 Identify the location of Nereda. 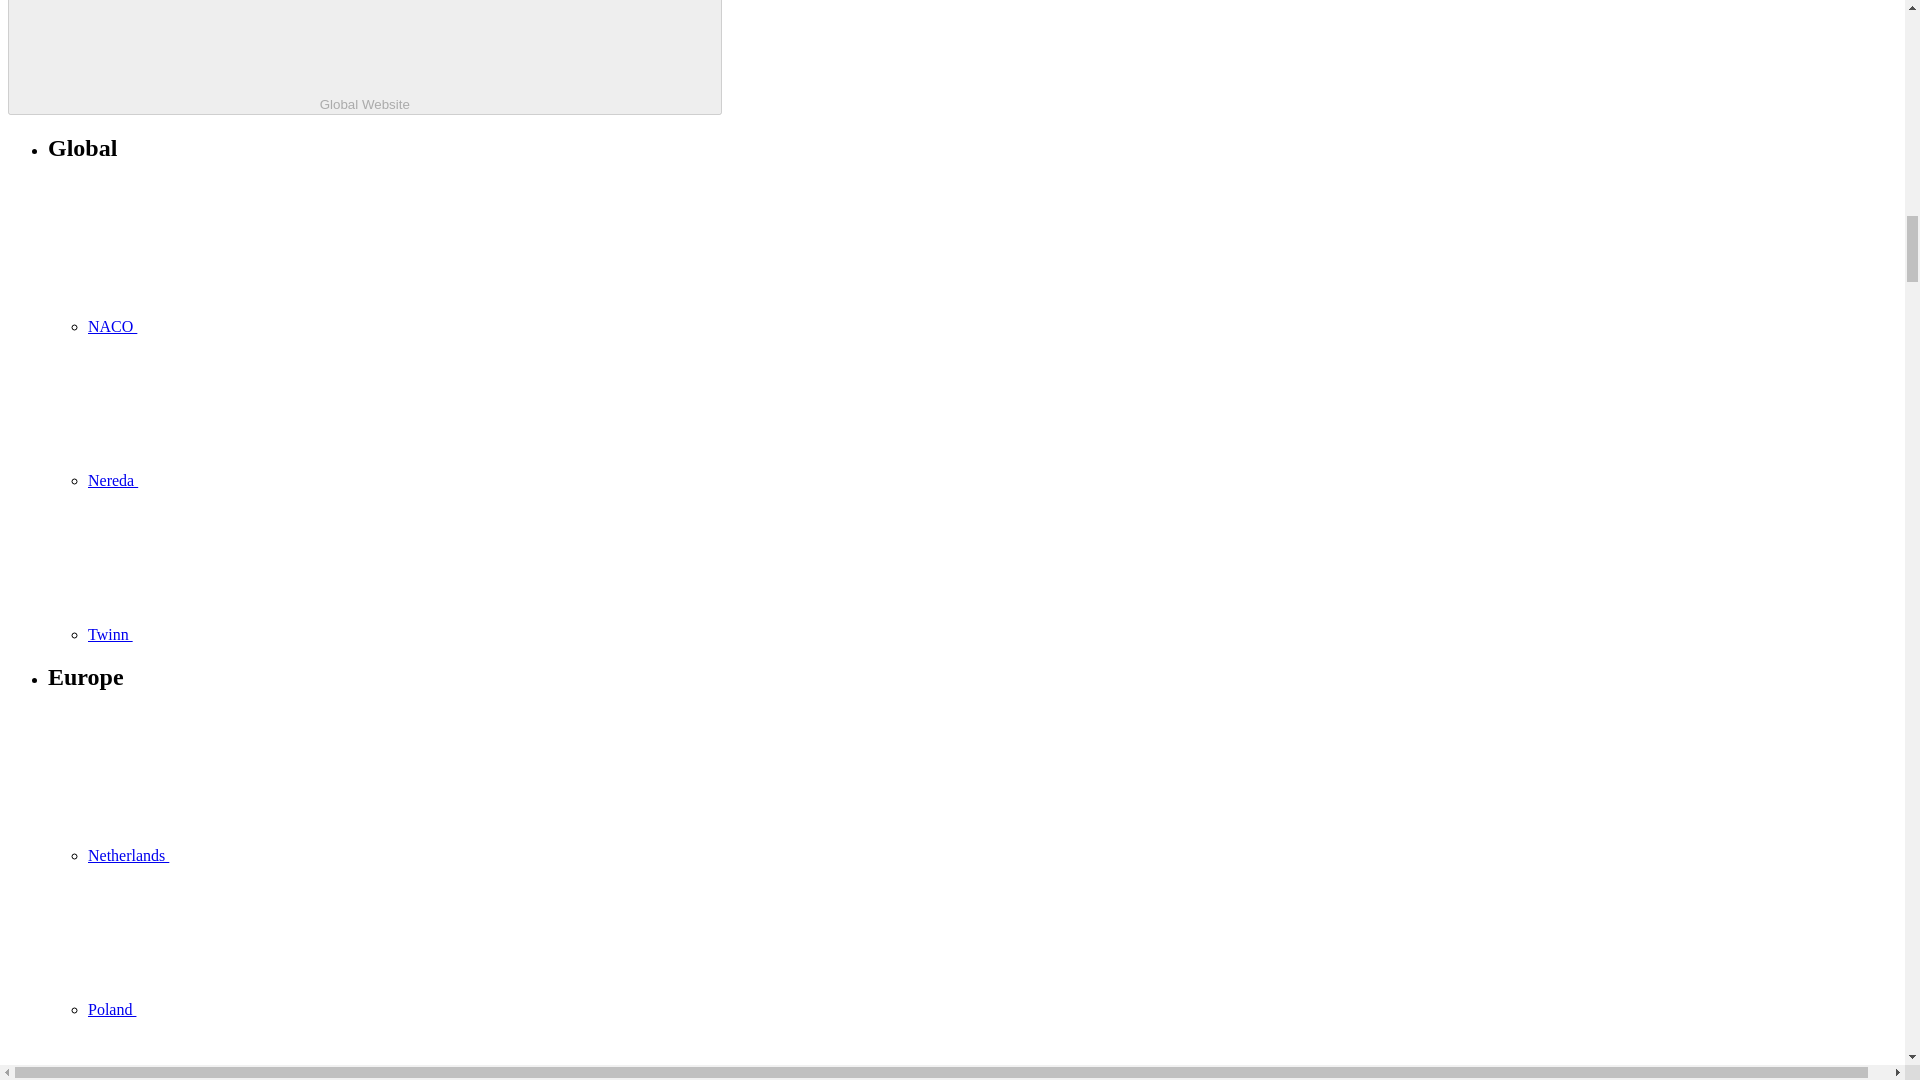
(262, 480).